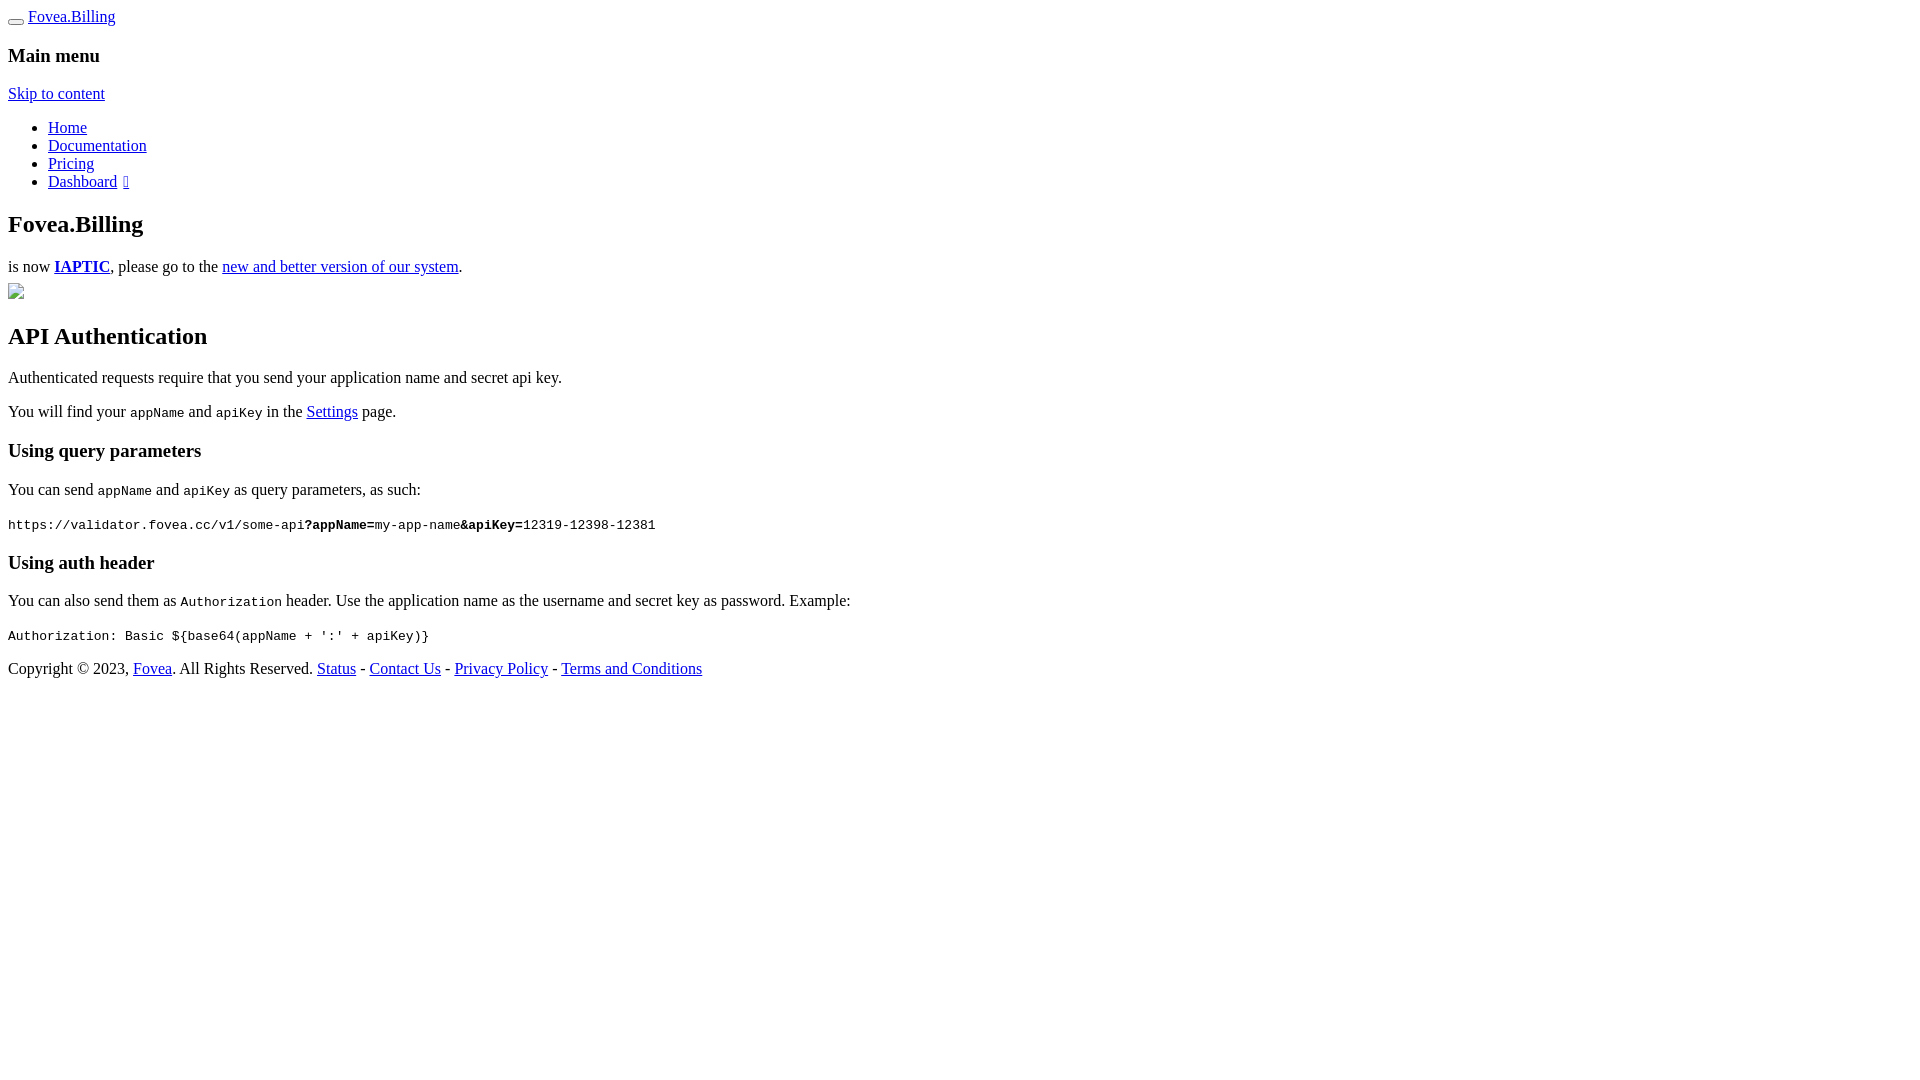 The image size is (1920, 1080). What do you see at coordinates (68, 128) in the screenshot?
I see `Home` at bounding box center [68, 128].